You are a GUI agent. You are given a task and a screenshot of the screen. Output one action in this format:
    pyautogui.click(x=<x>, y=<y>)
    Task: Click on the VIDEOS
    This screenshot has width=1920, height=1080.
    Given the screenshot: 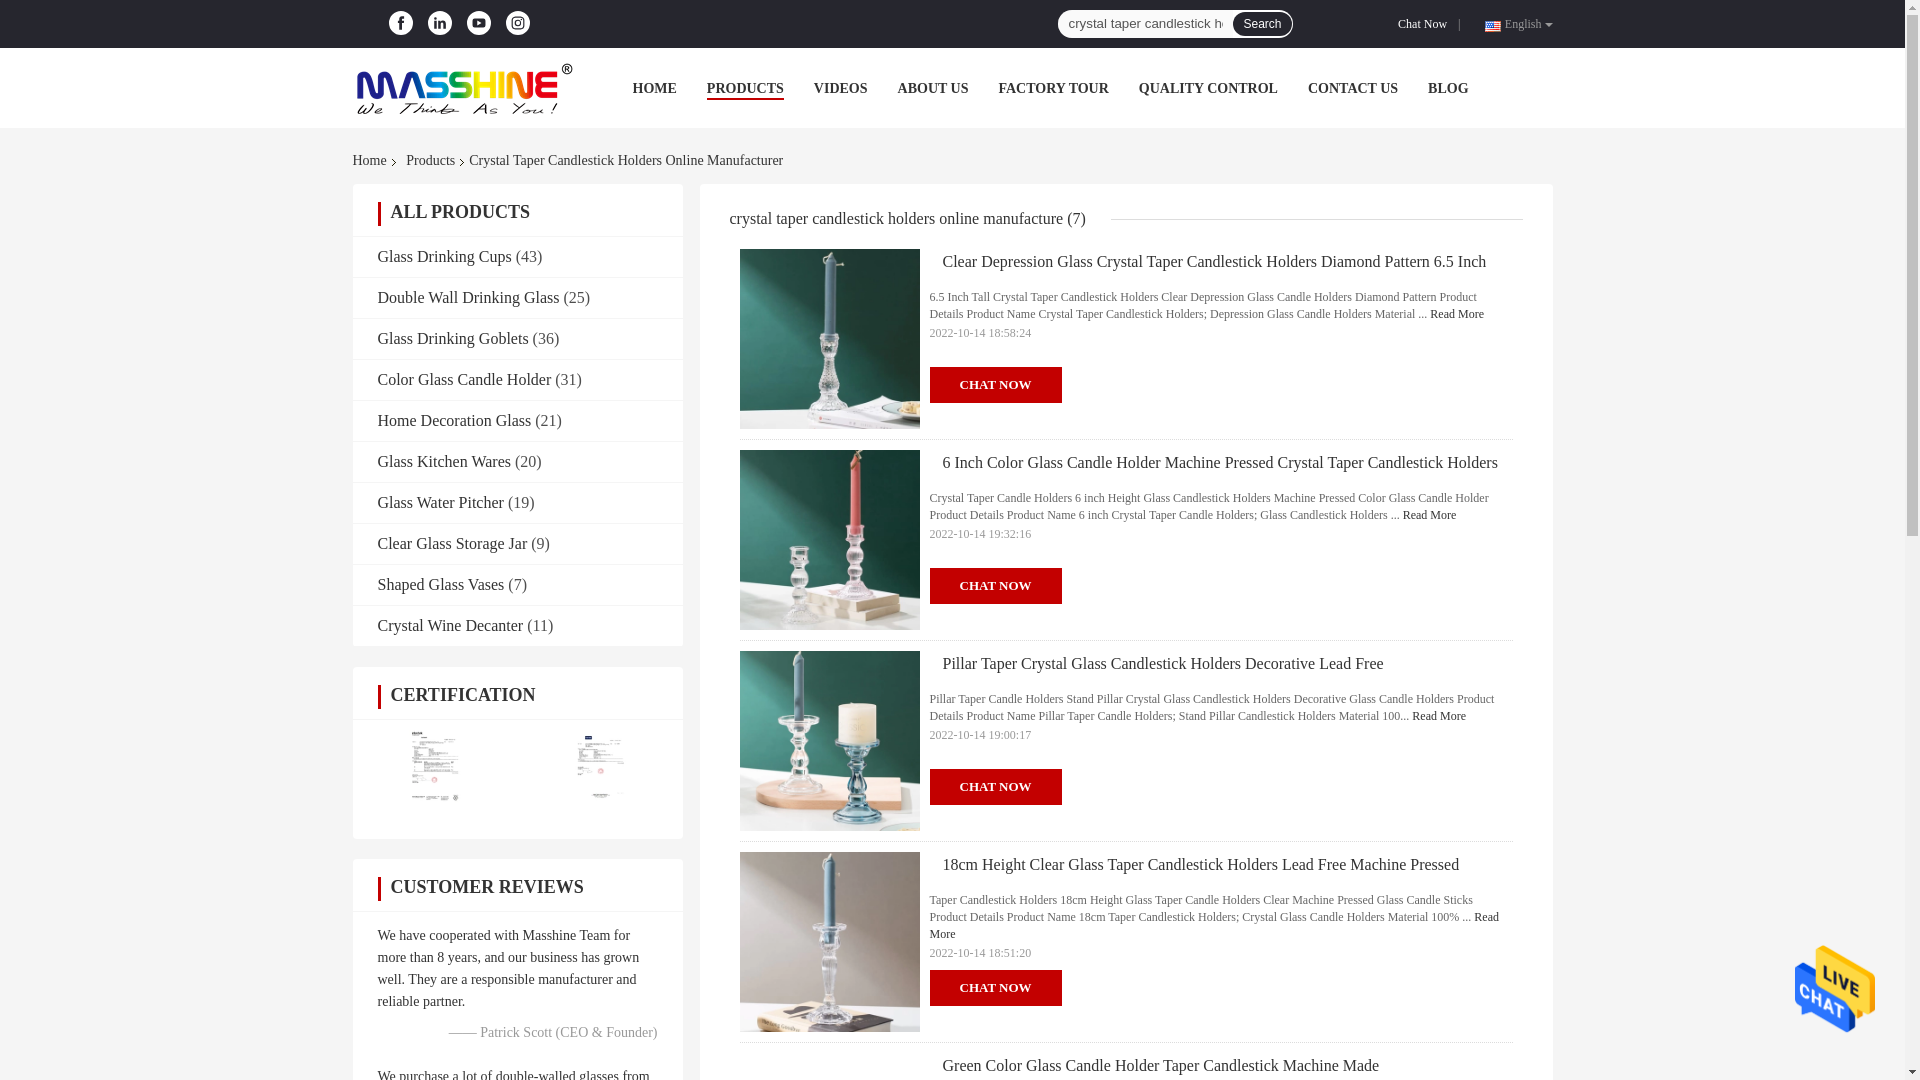 What is the action you would take?
    pyautogui.click(x=840, y=88)
    